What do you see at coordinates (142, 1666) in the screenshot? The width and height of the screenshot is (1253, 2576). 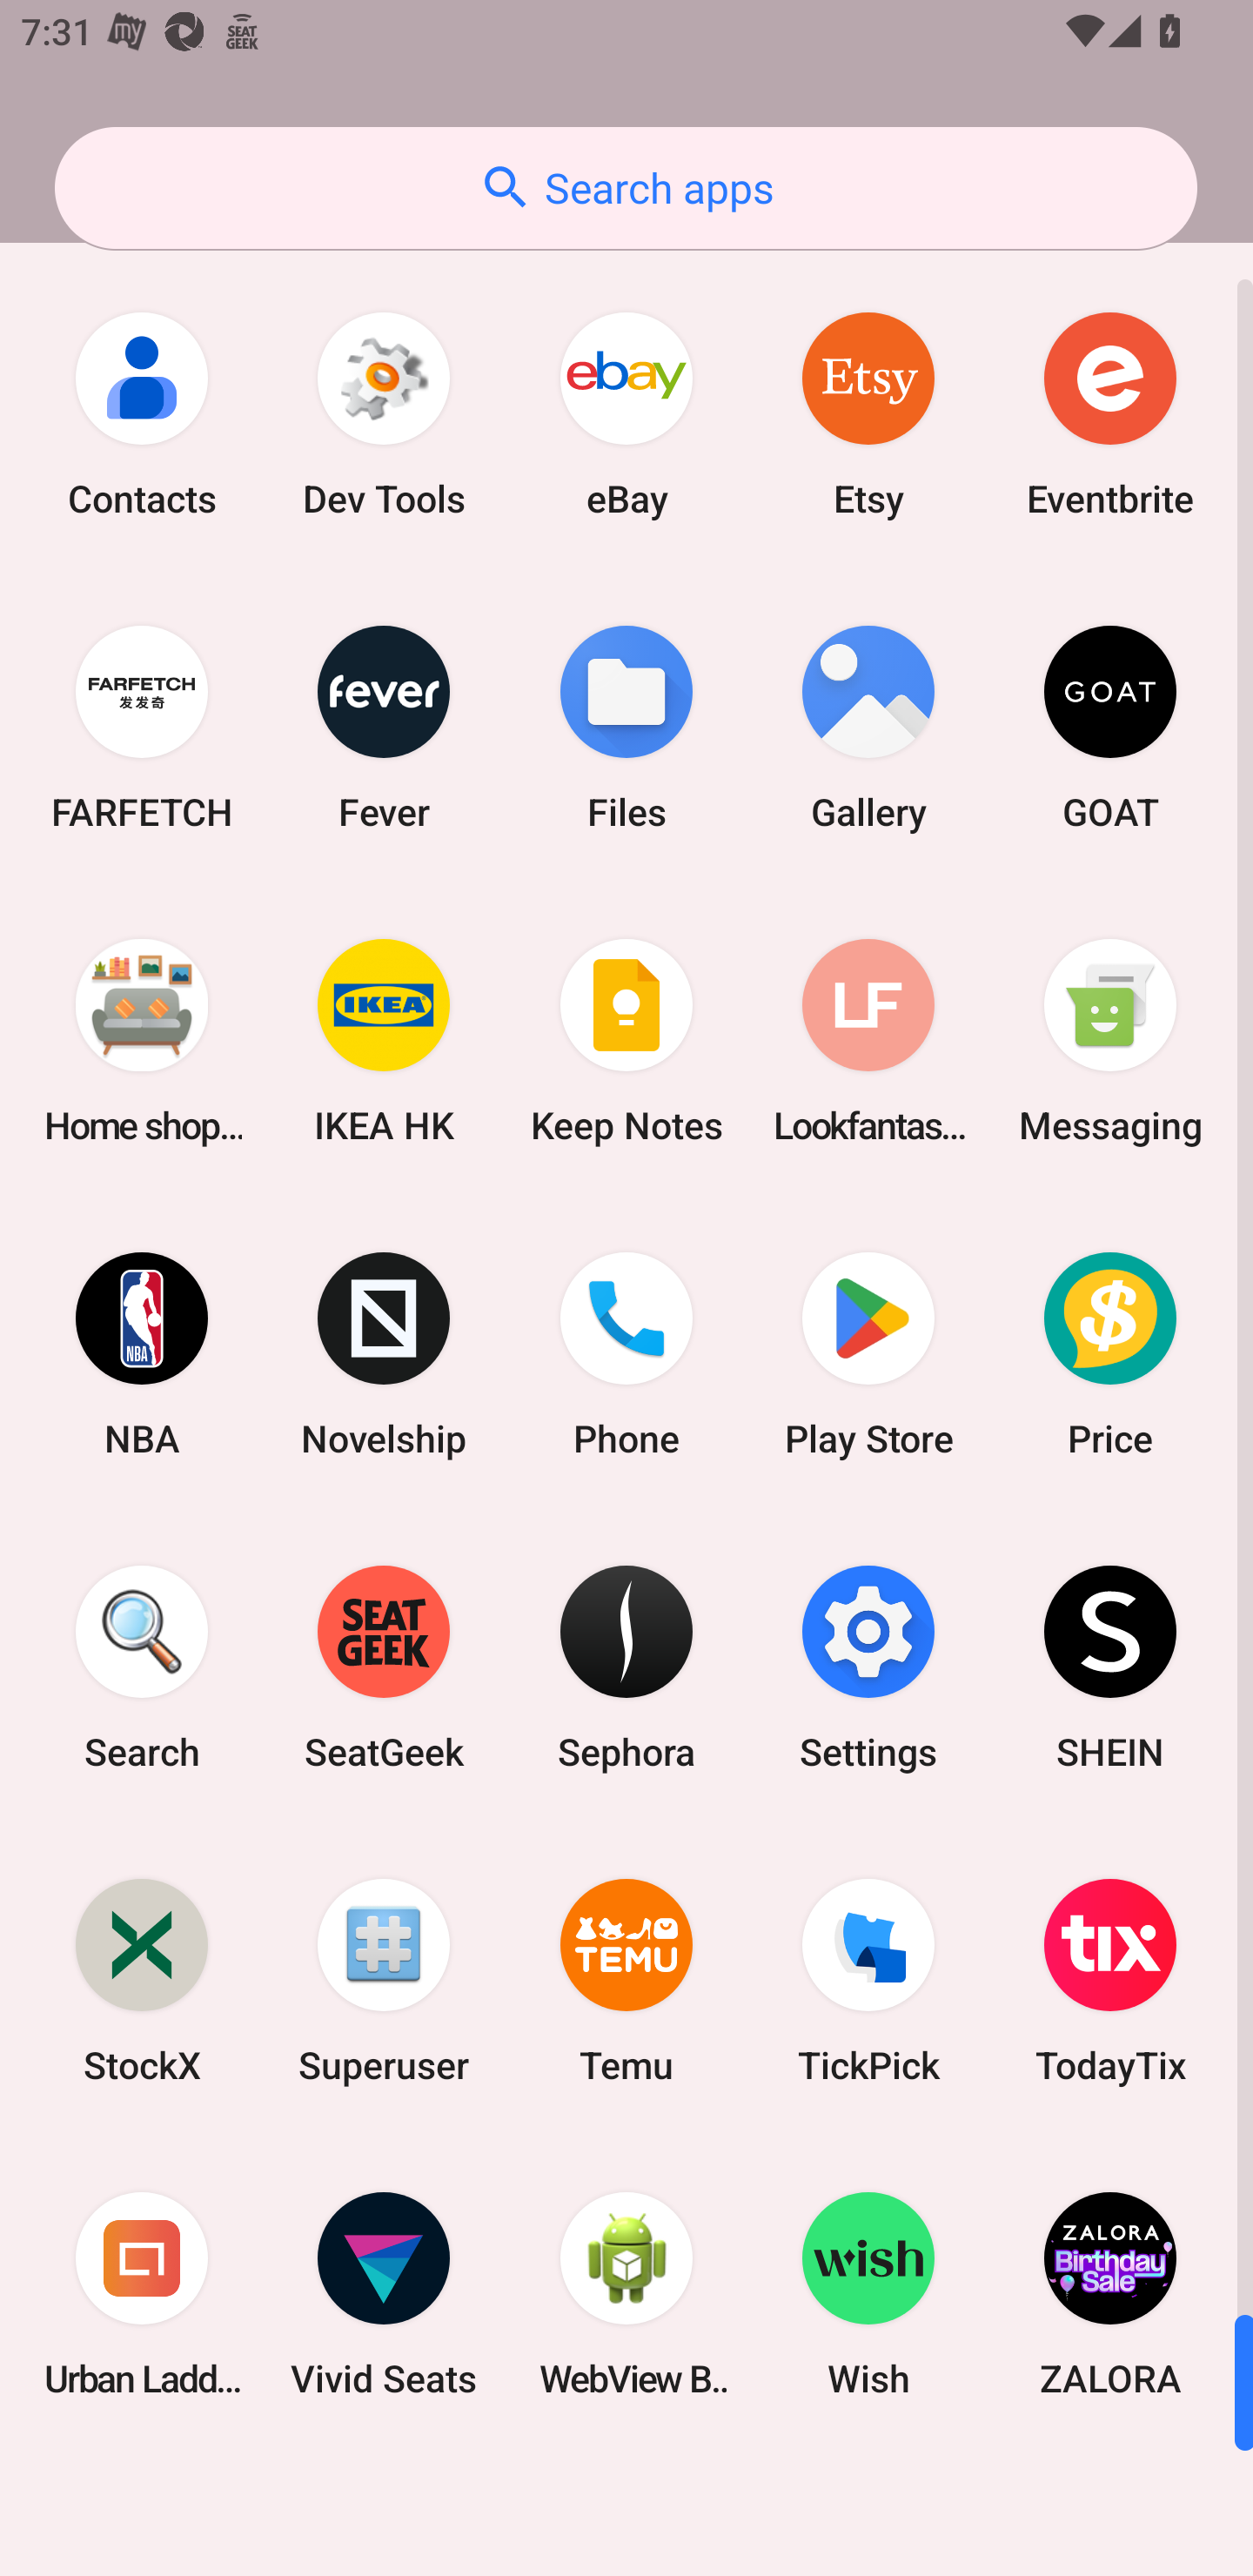 I see `Search` at bounding box center [142, 1666].